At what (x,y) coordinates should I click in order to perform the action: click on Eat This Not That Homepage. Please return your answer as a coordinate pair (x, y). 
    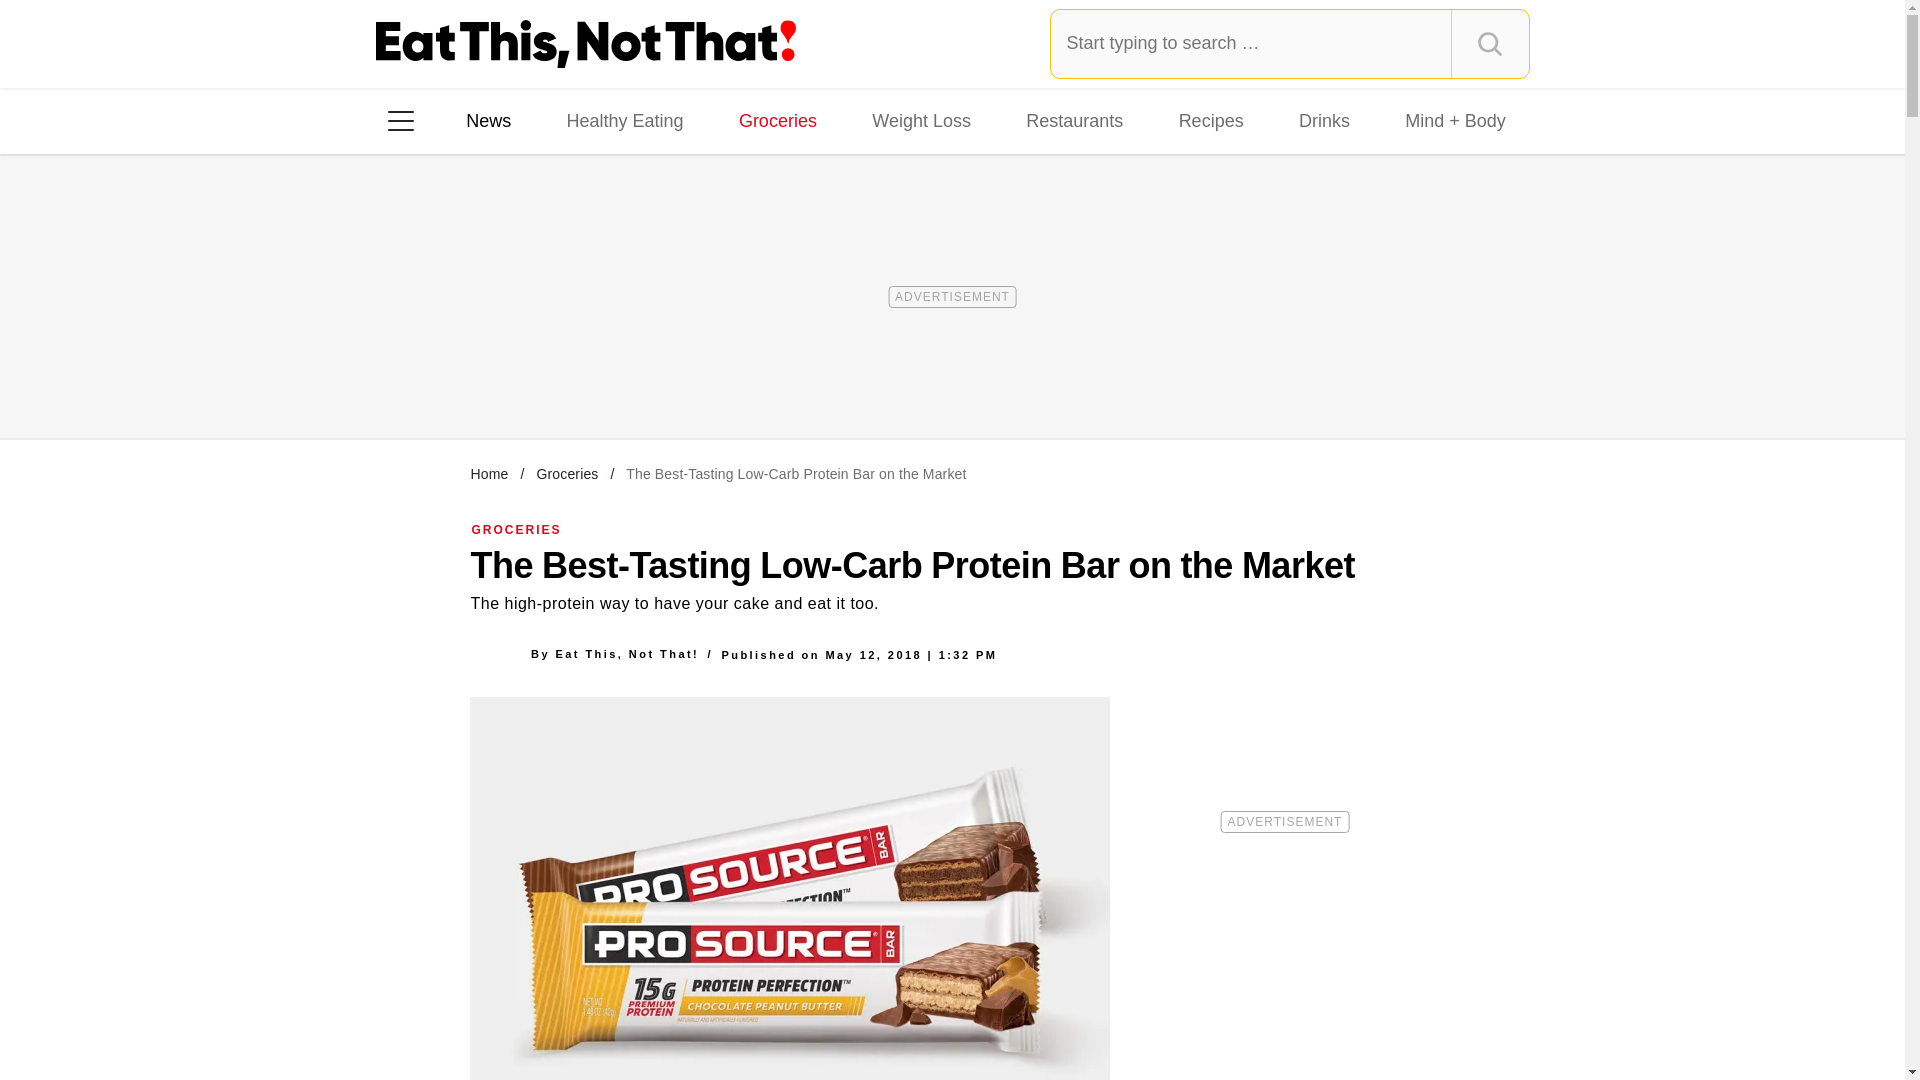
    Looking at the image, I should click on (586, 44).